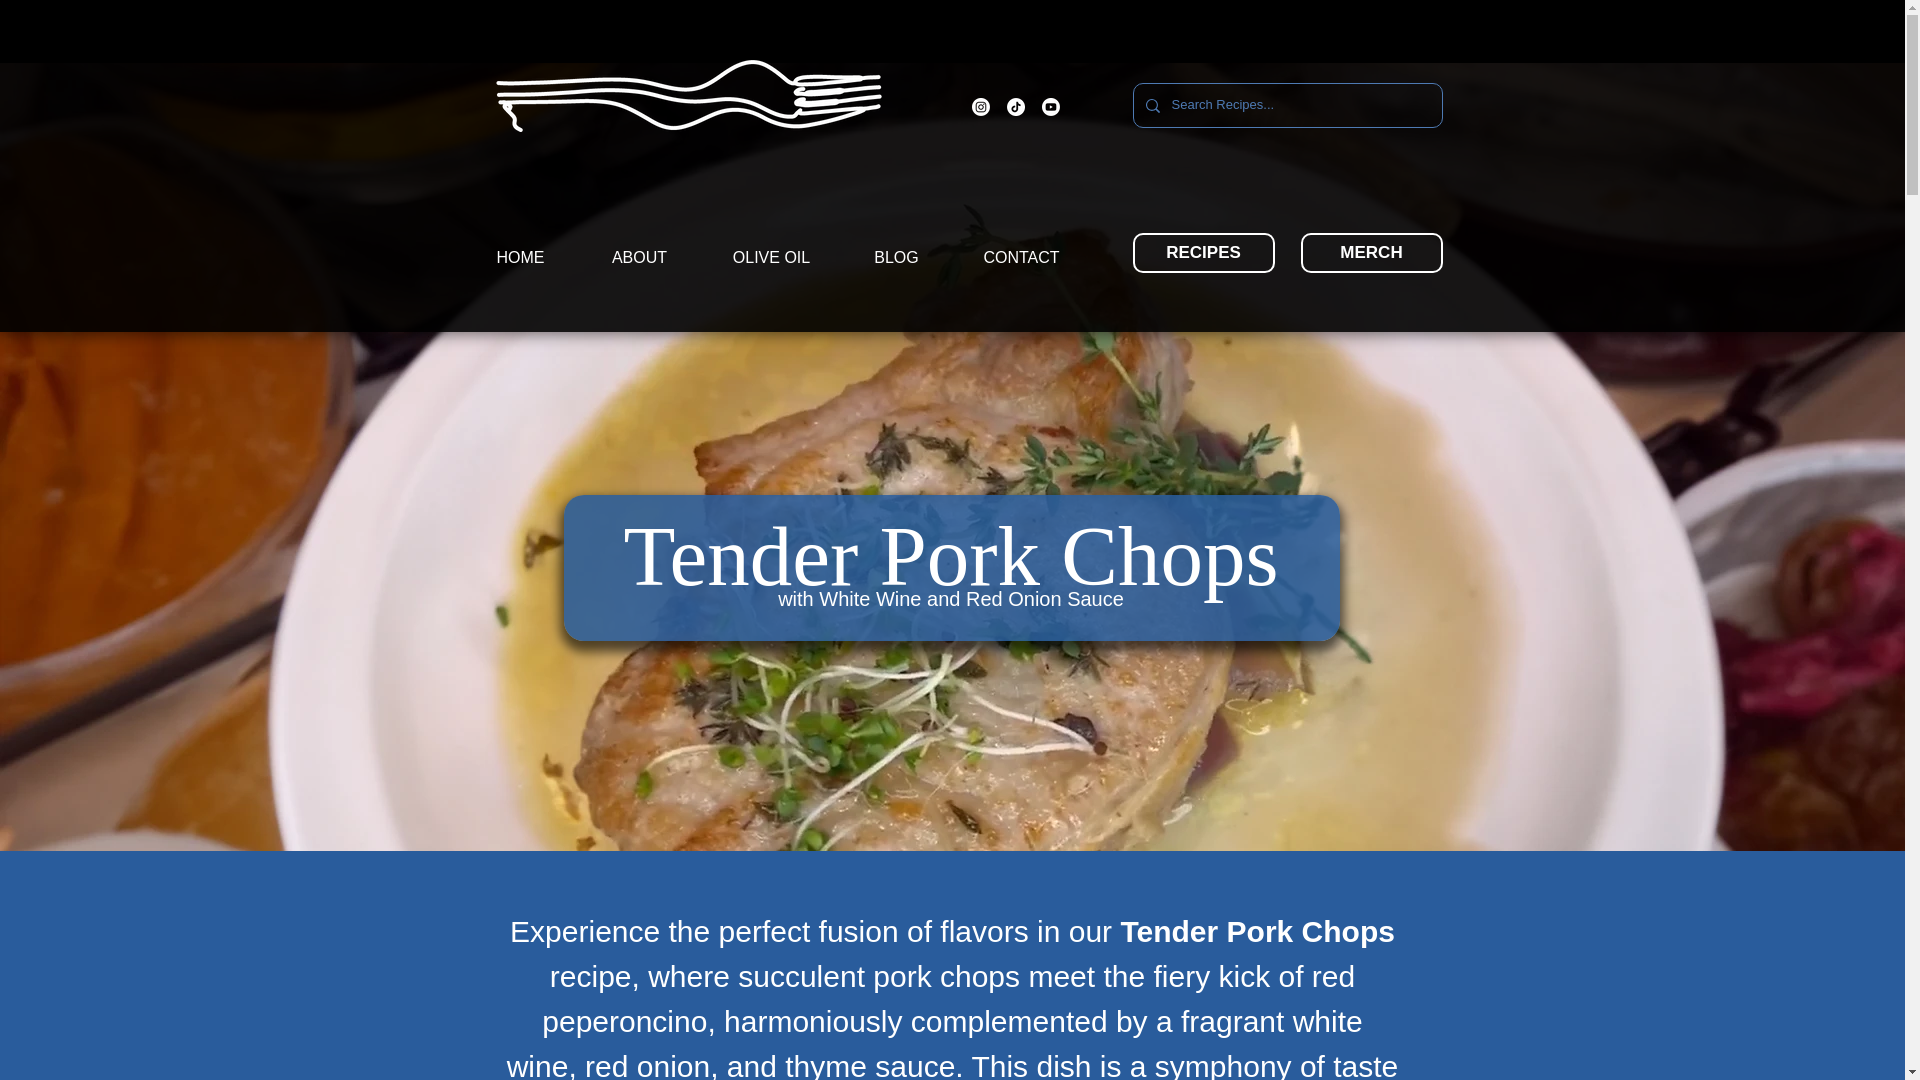  What do you see at coordinates (1203, 253) in the screenshot?
I see `RECIPES` at bounding box center [1203, 253].